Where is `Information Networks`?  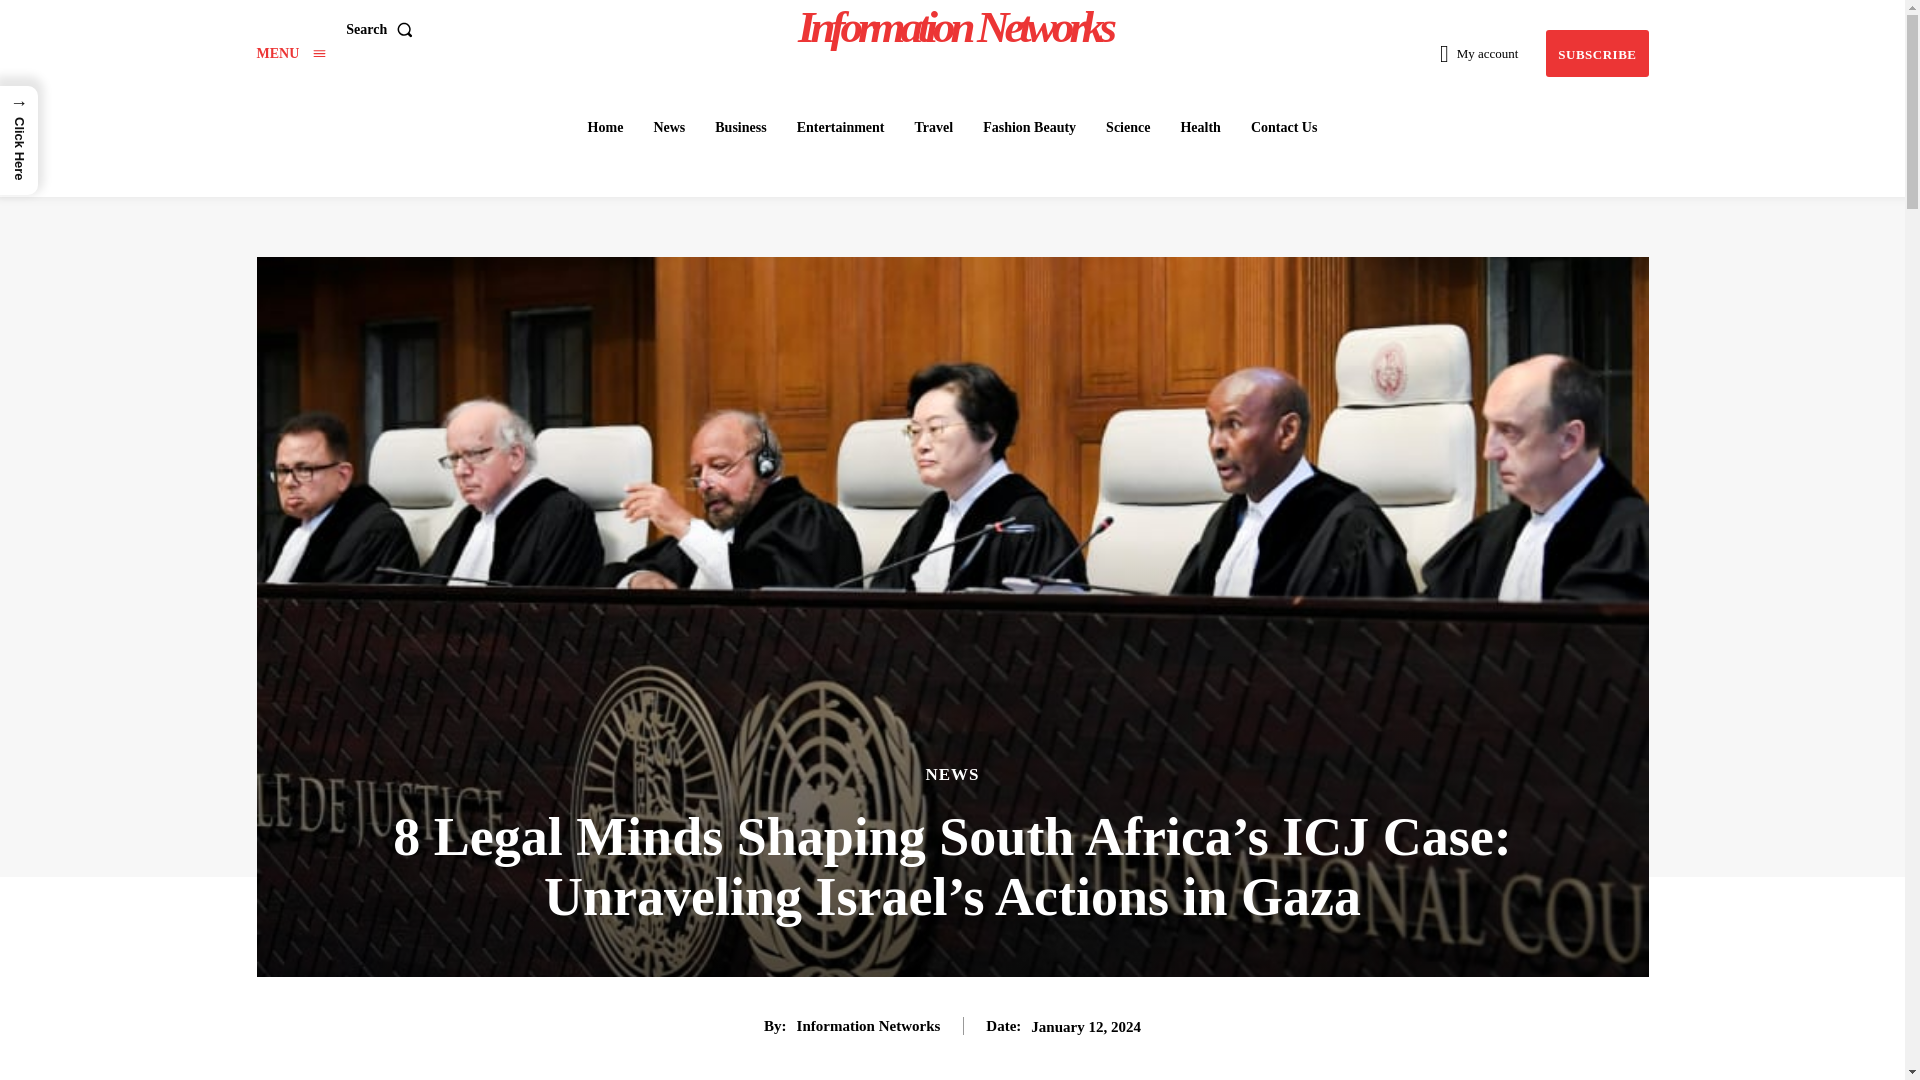
Information Networks is located at coordinates (955, 27).